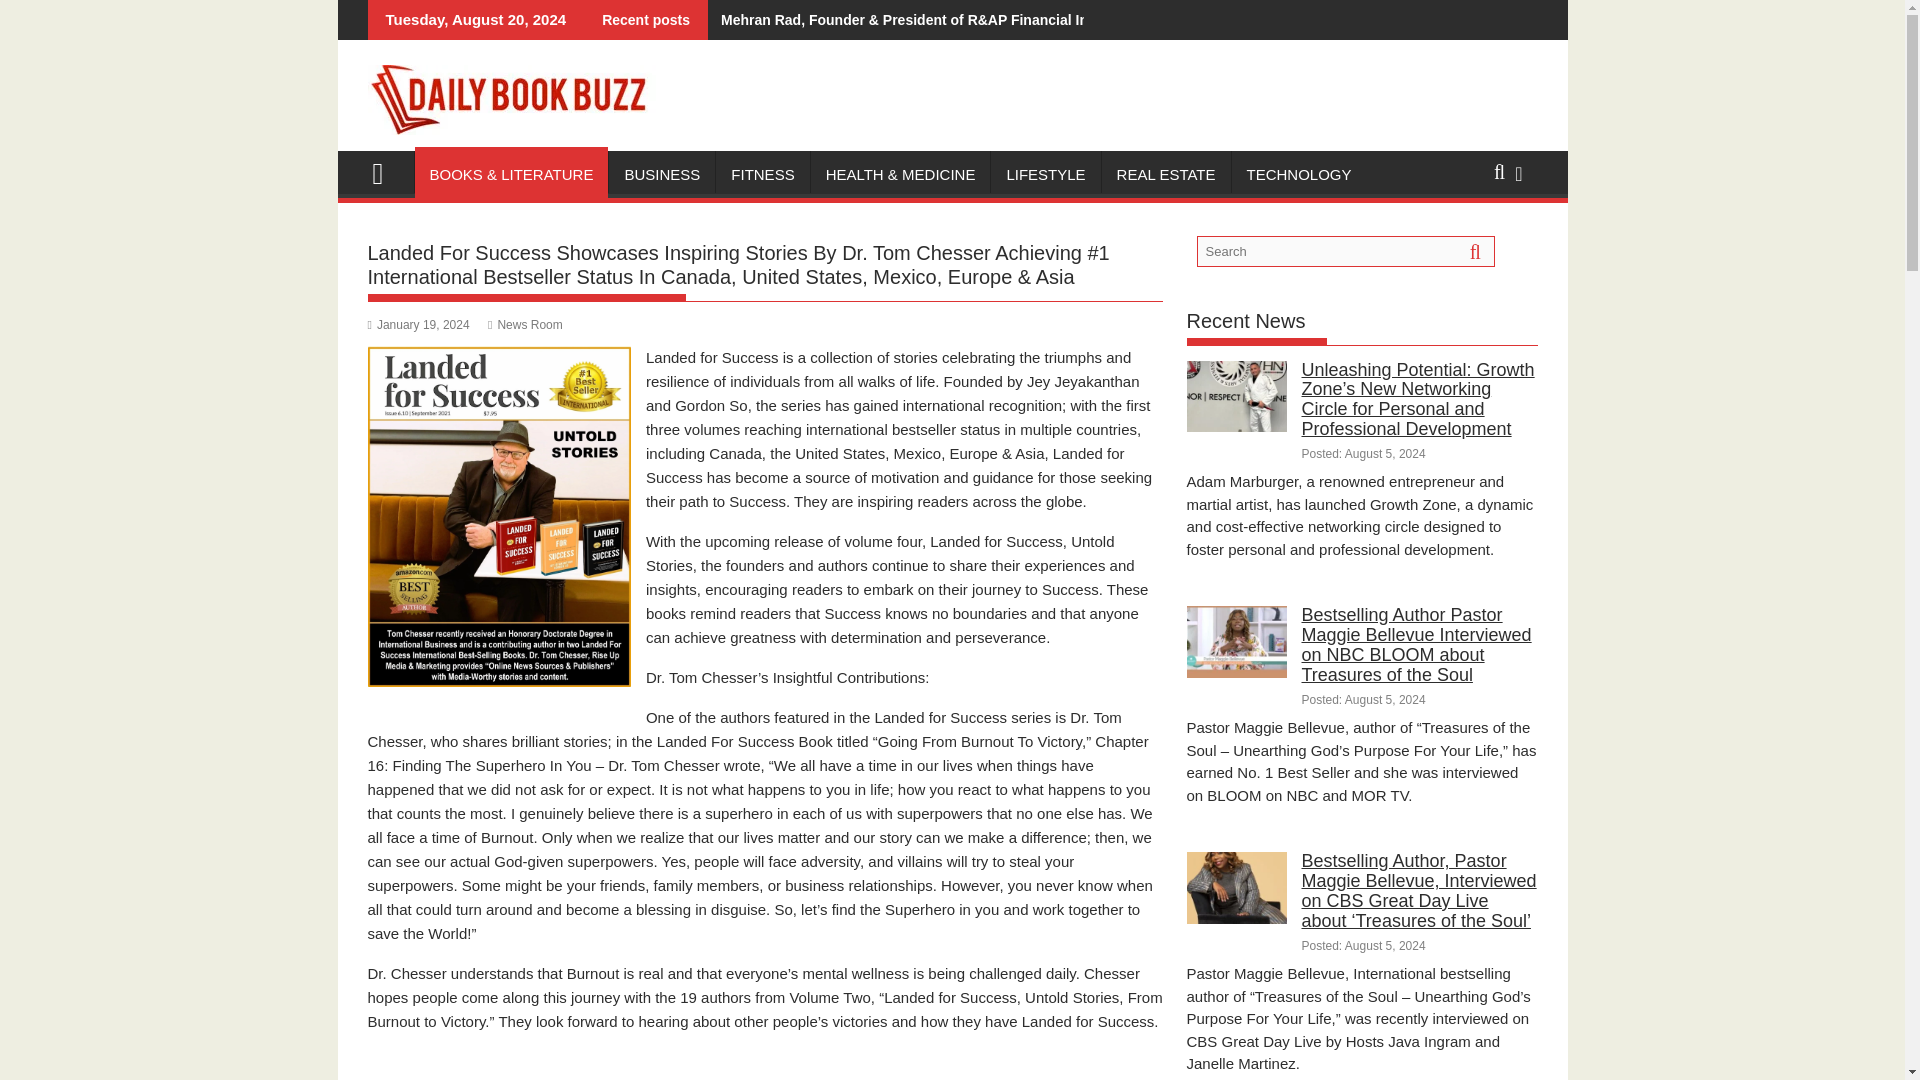 The image size is (1920, 1080). I want to click on News Room, so click(524, 324).